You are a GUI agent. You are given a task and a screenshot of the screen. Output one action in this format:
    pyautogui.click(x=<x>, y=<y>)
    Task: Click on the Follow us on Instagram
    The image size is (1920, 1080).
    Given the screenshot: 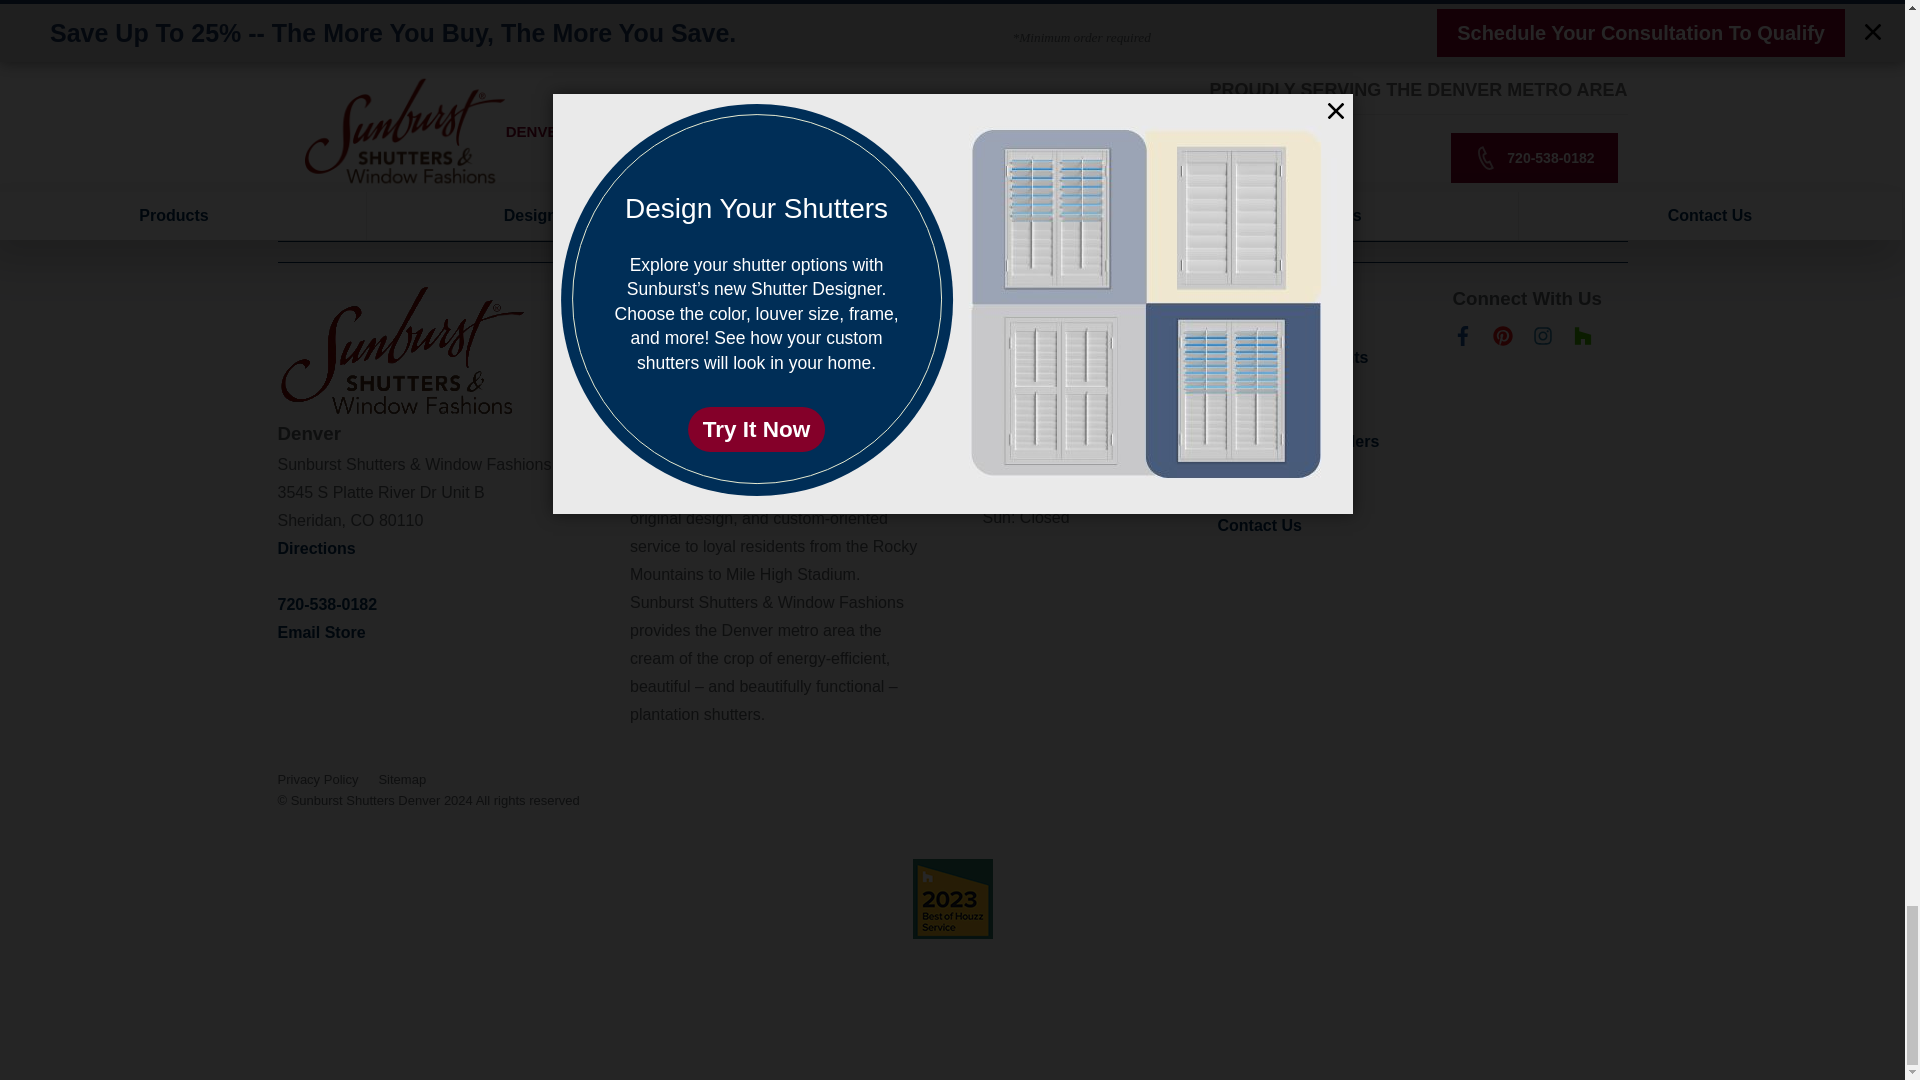 What is the action you would take?
    pyautogui.click(x=1542, y=340)
    